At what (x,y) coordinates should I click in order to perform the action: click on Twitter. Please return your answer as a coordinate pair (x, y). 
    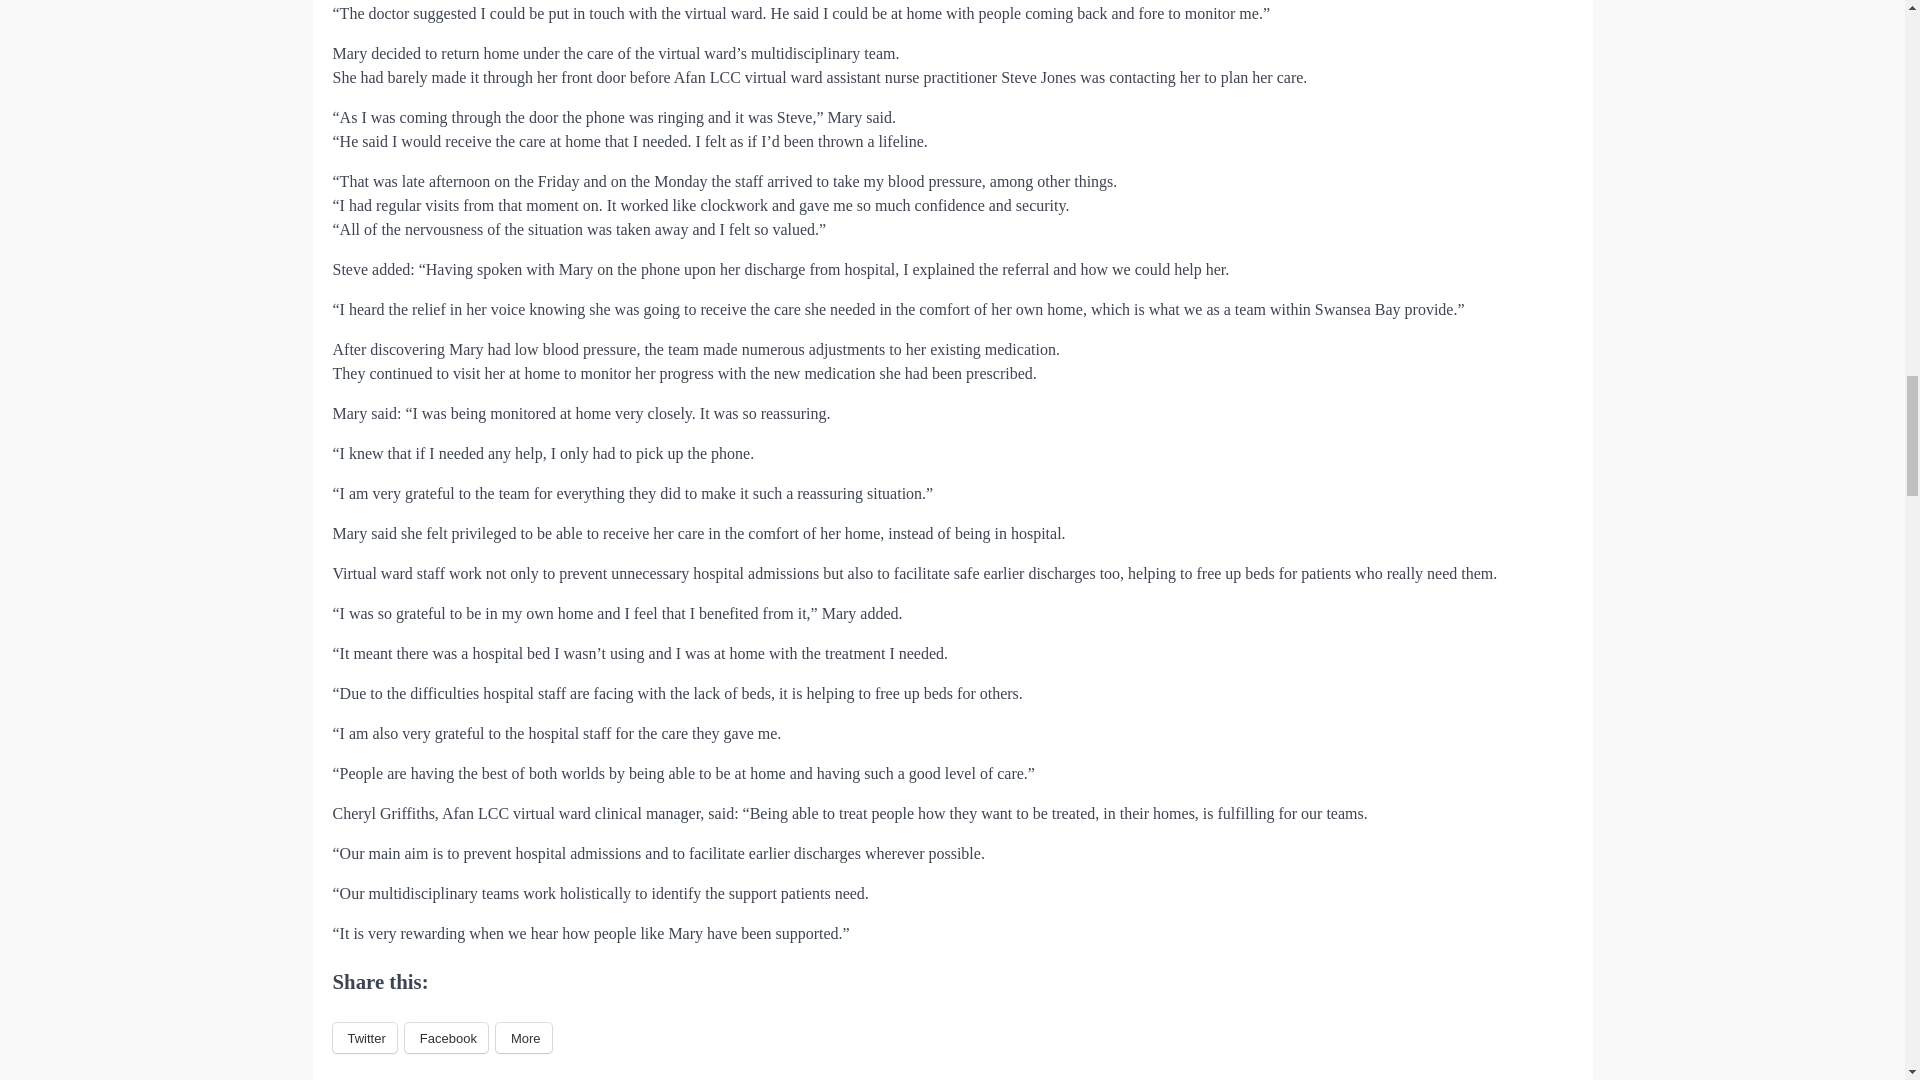
    Looking at the image, I should click on (364, 1038).